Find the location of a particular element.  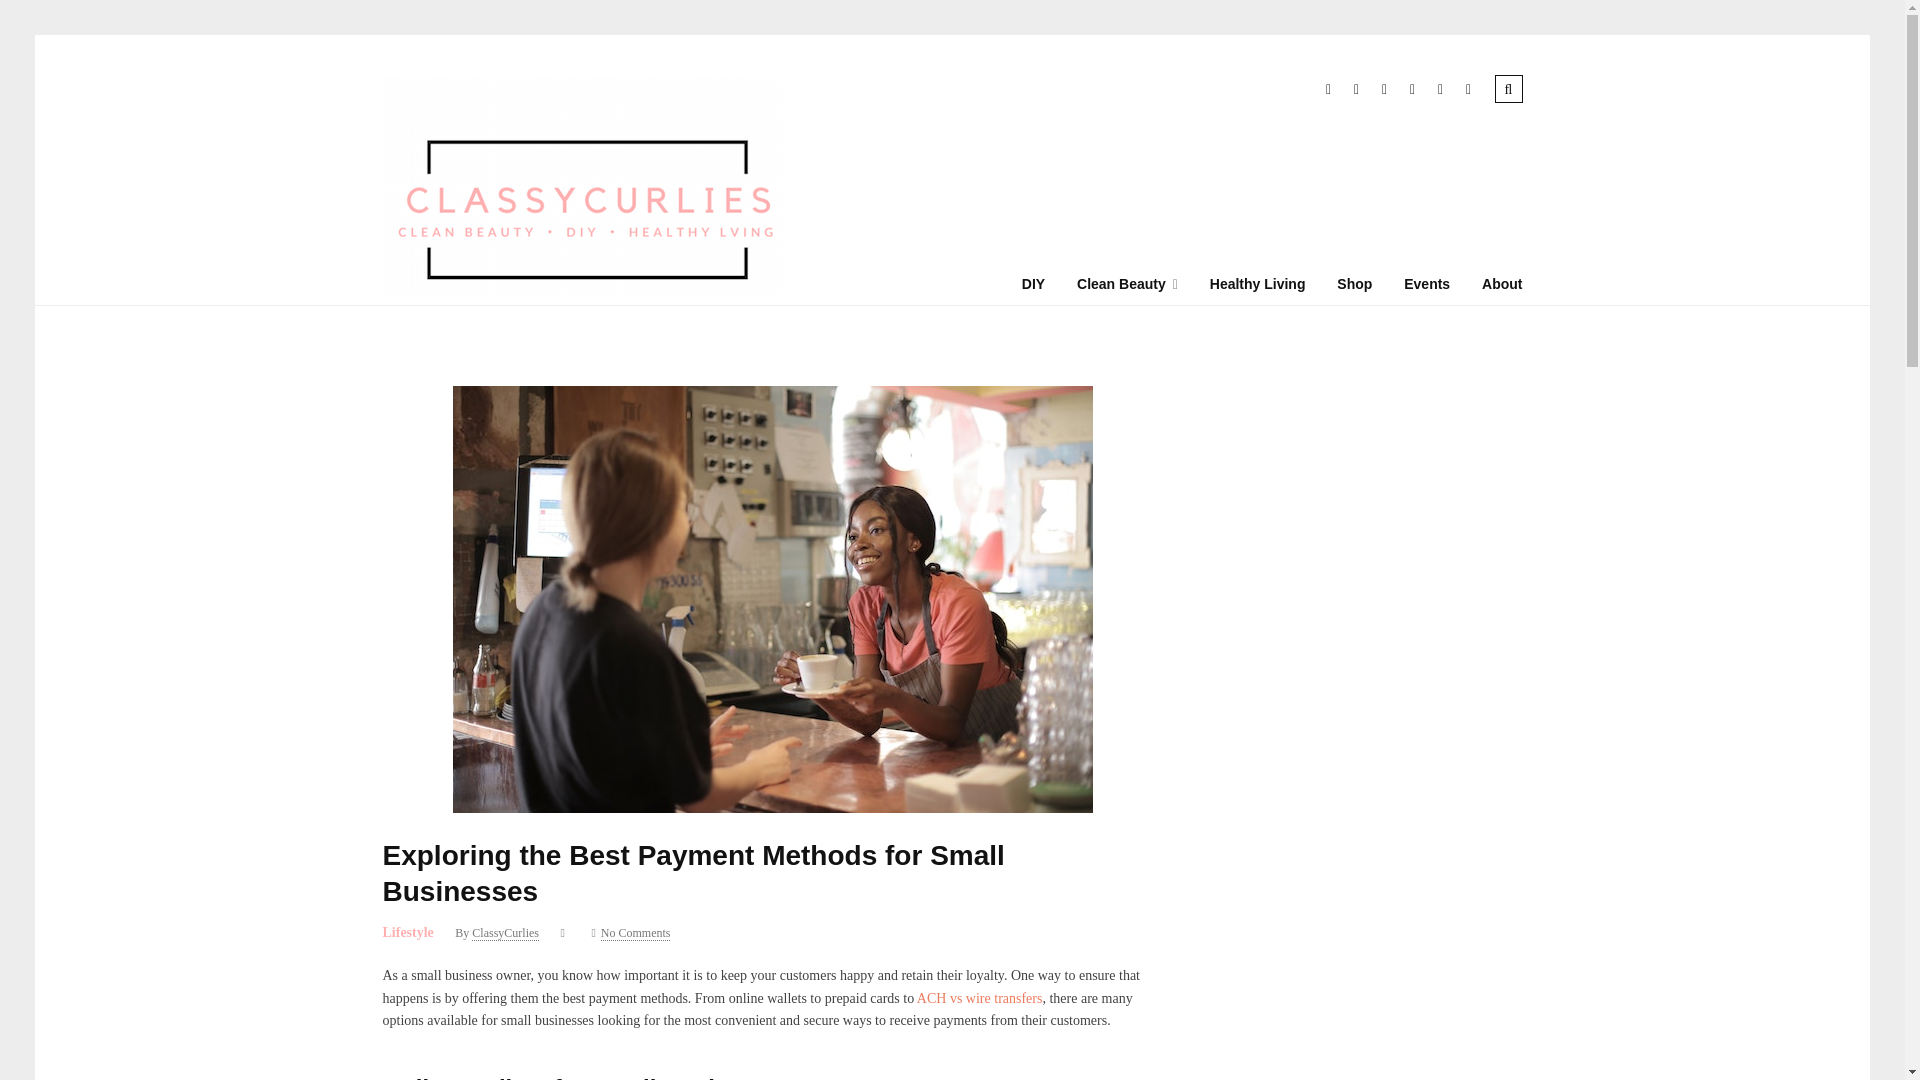

No Comments is located at coordinates (635, 932).